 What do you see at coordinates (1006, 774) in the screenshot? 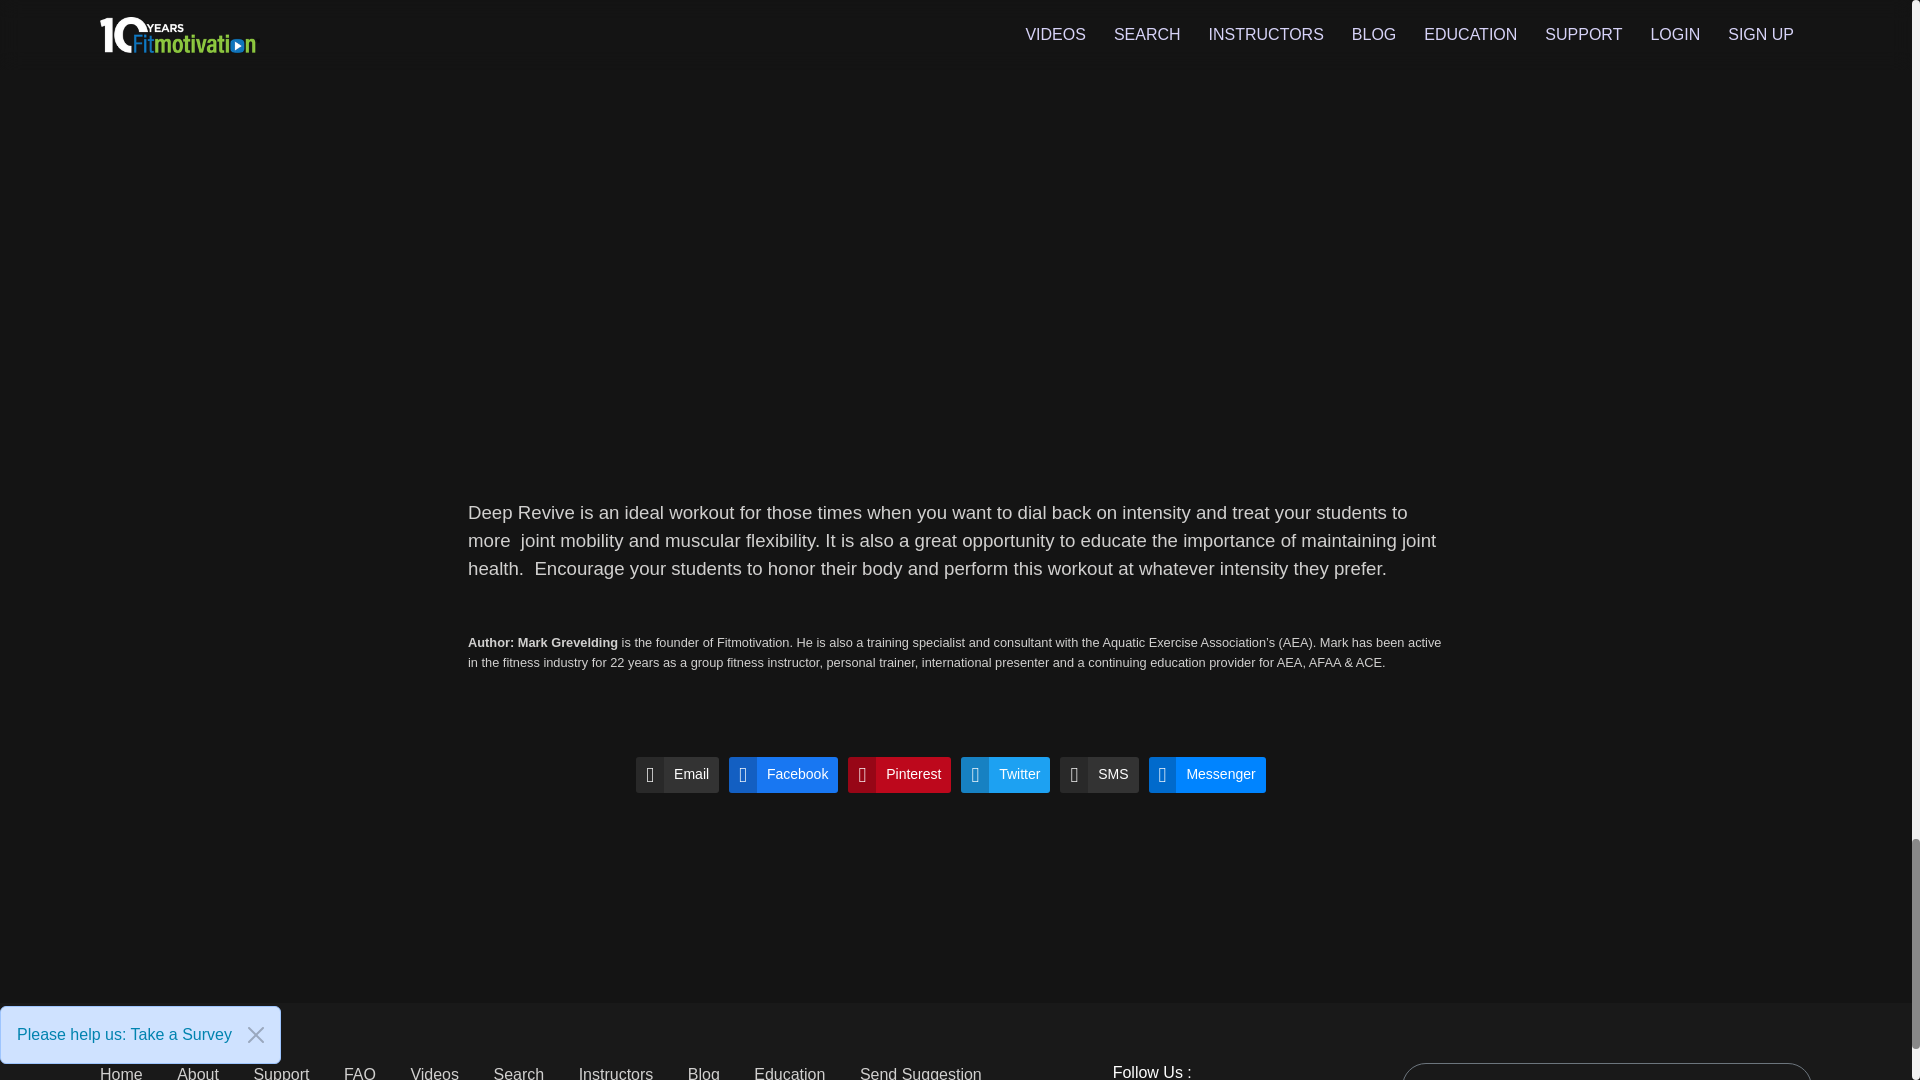
I see `Twitter` at bounding box center [1006, 774].